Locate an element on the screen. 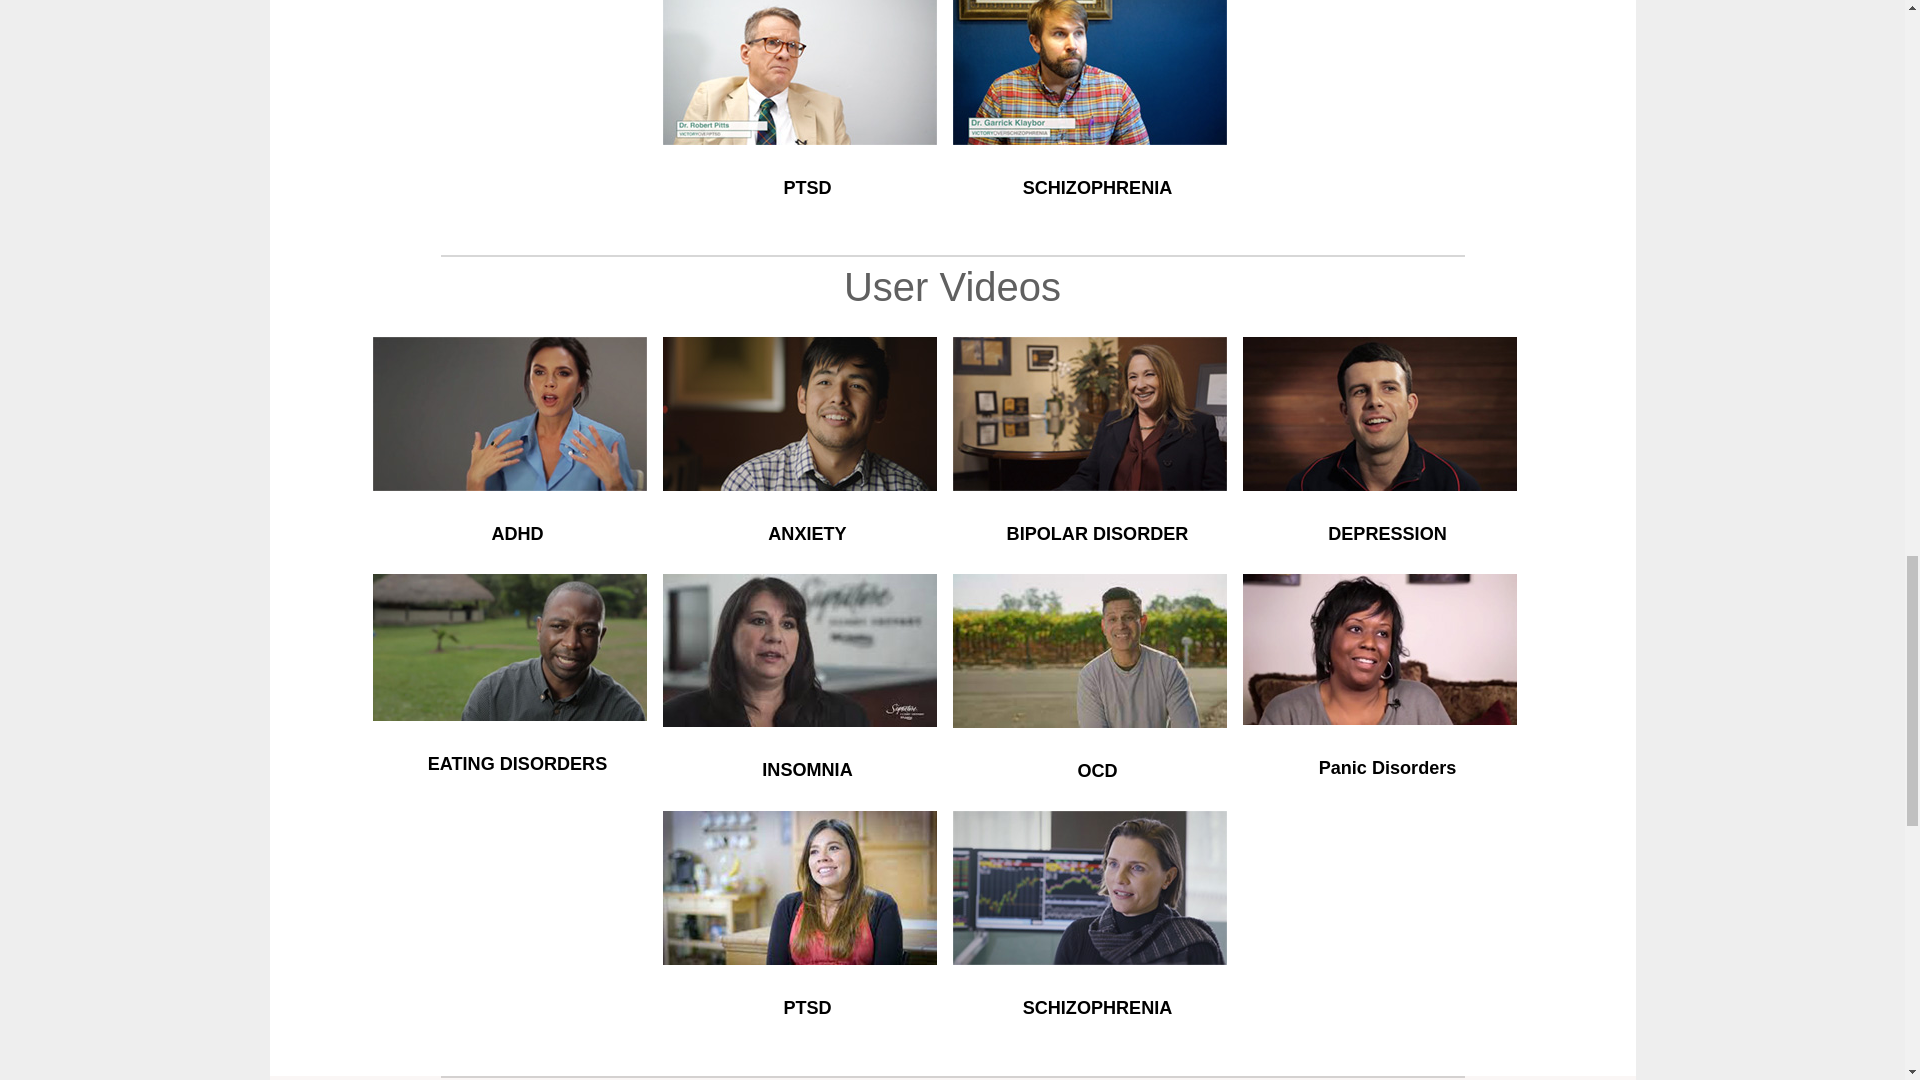  SCHIZOPHRENIA is located at coordinates (1098, 188).